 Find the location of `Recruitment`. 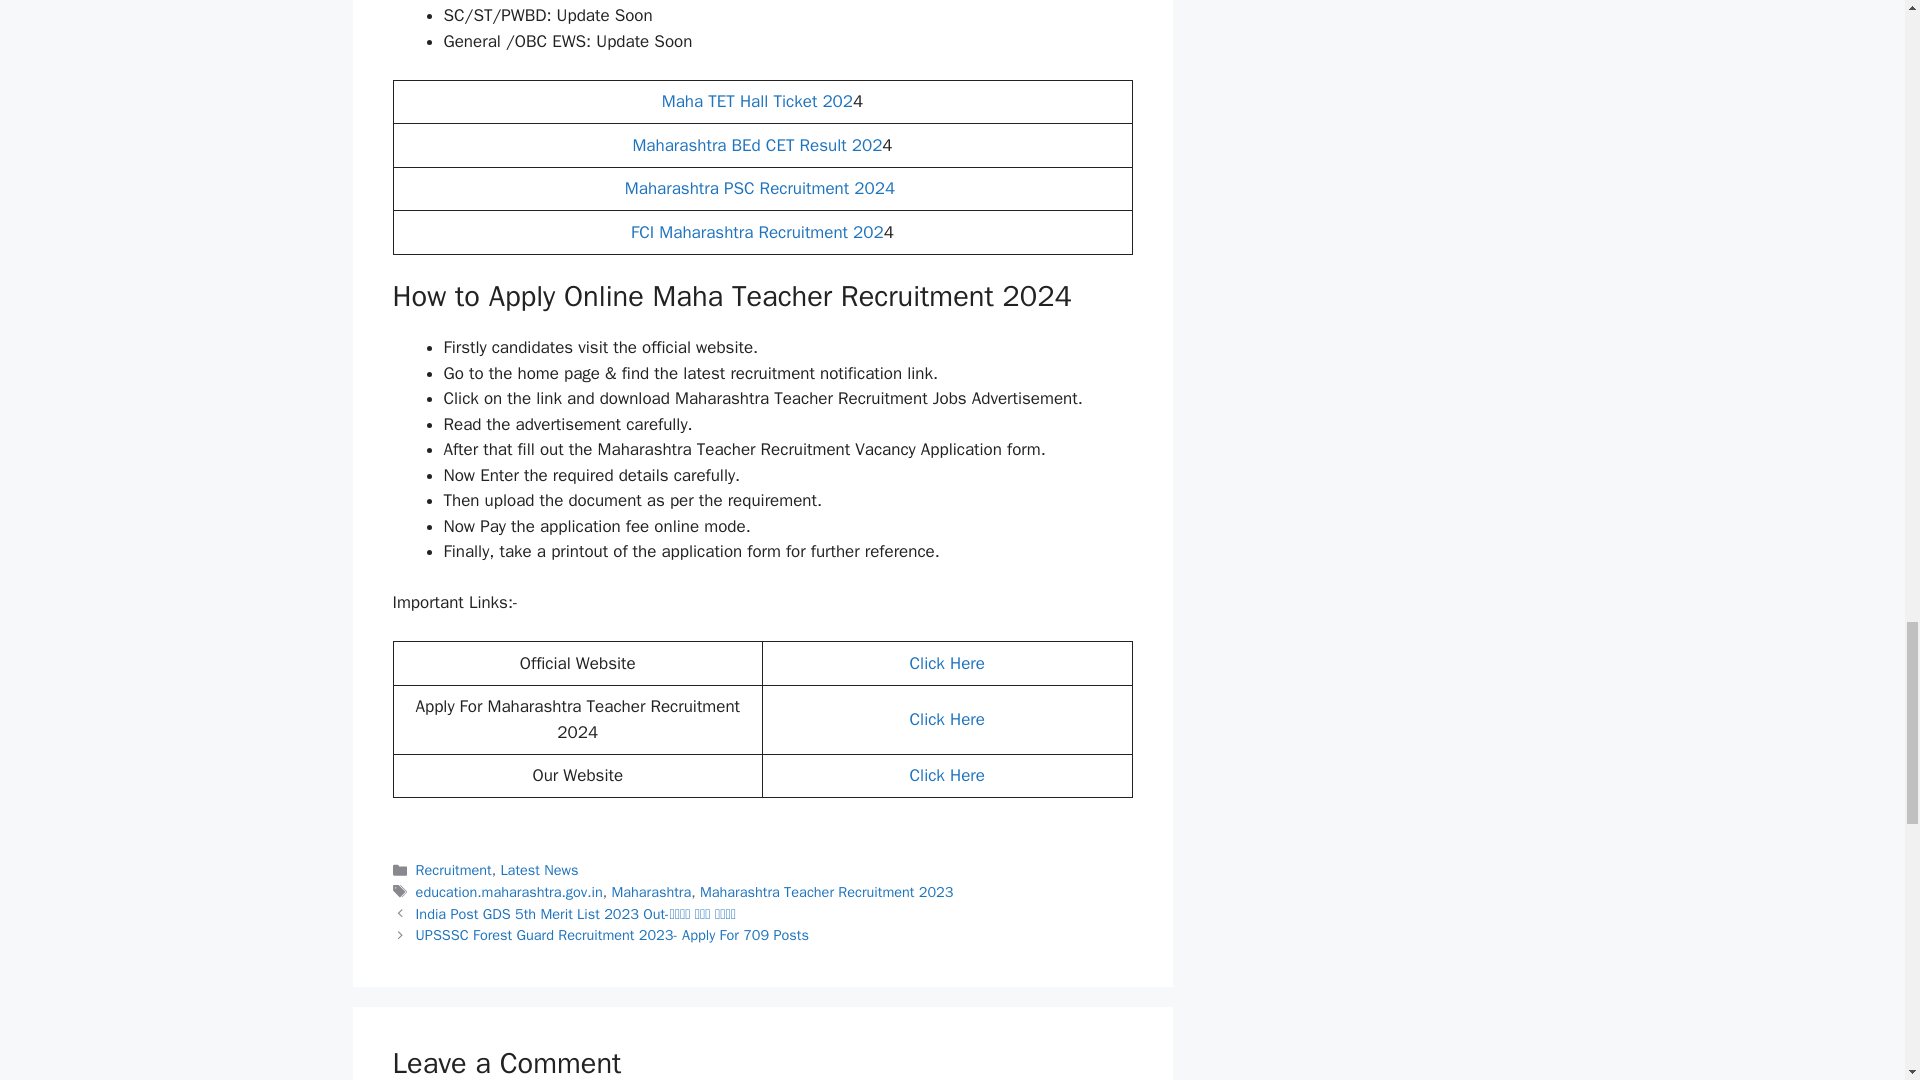

Recruitment is located at coordinates (454, 870).